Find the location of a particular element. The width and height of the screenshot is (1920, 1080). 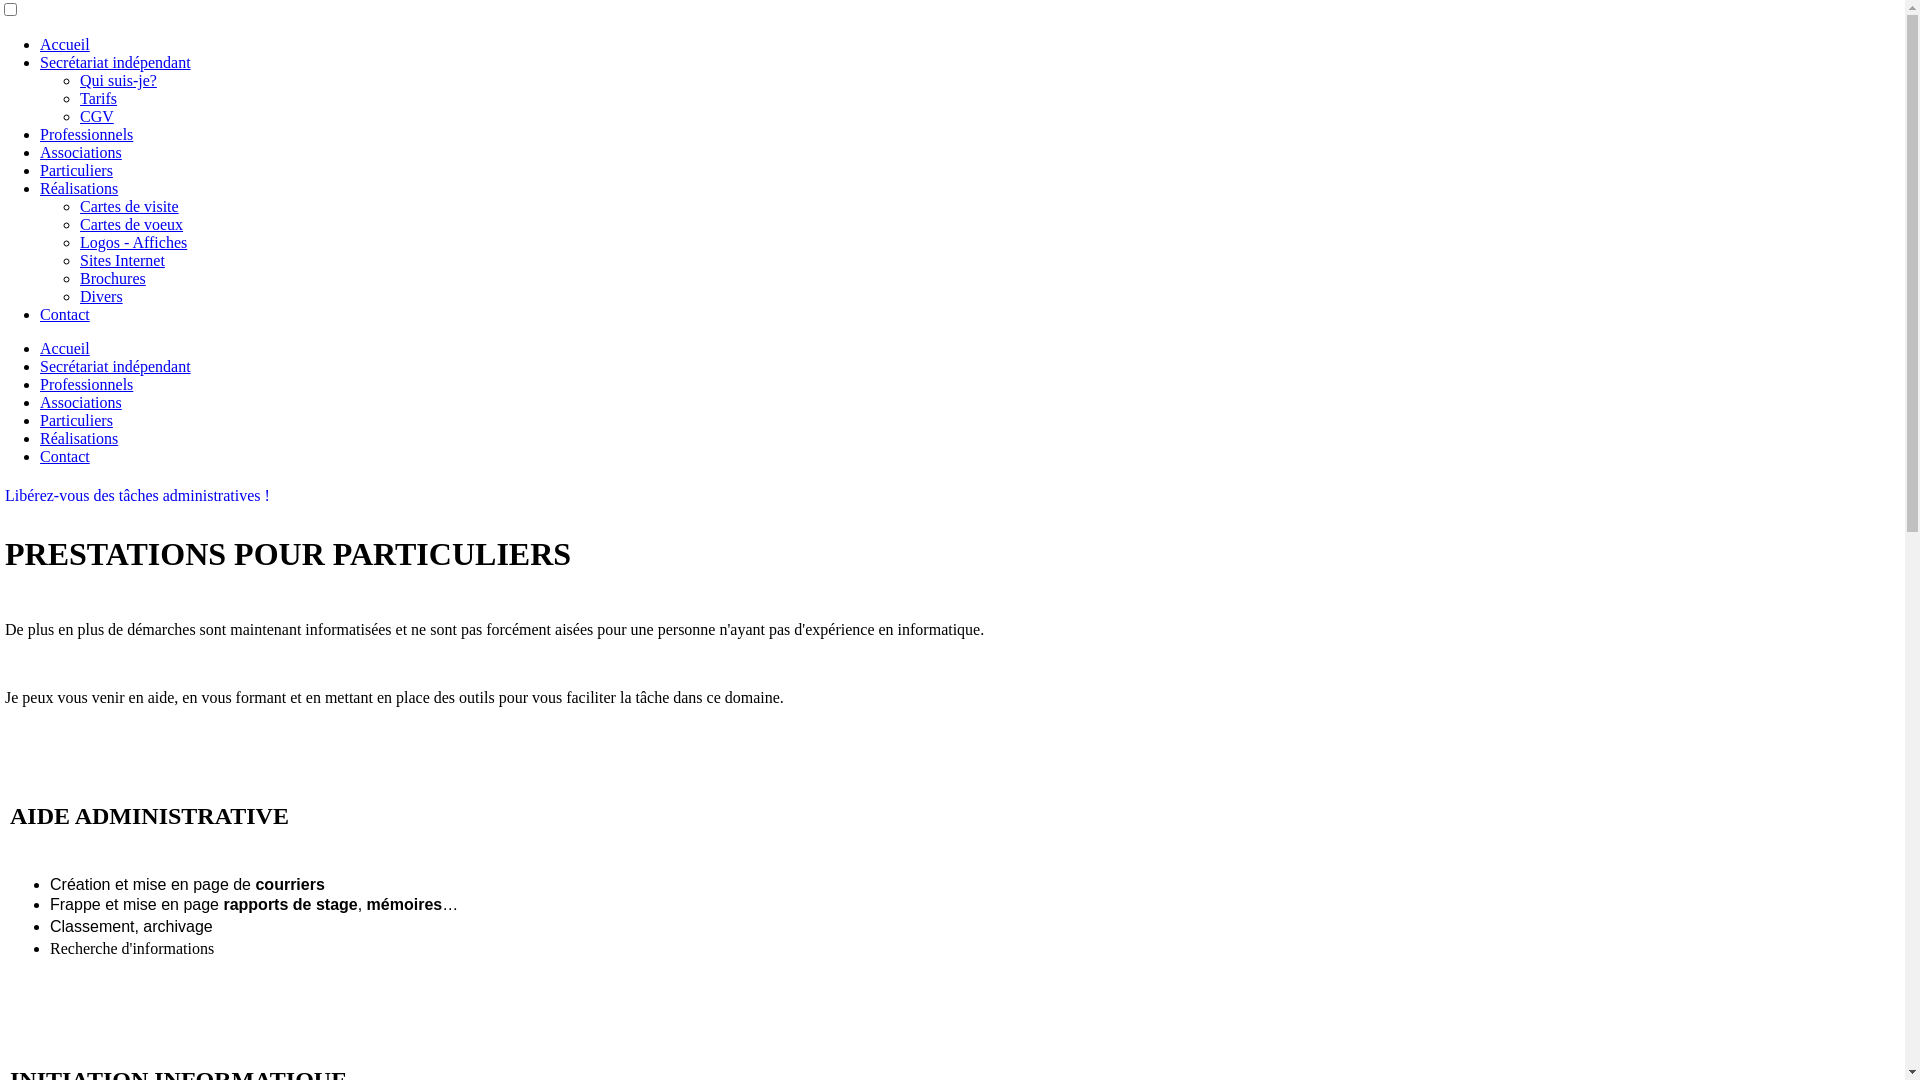

Accueil is located at coordinates (65, 44).